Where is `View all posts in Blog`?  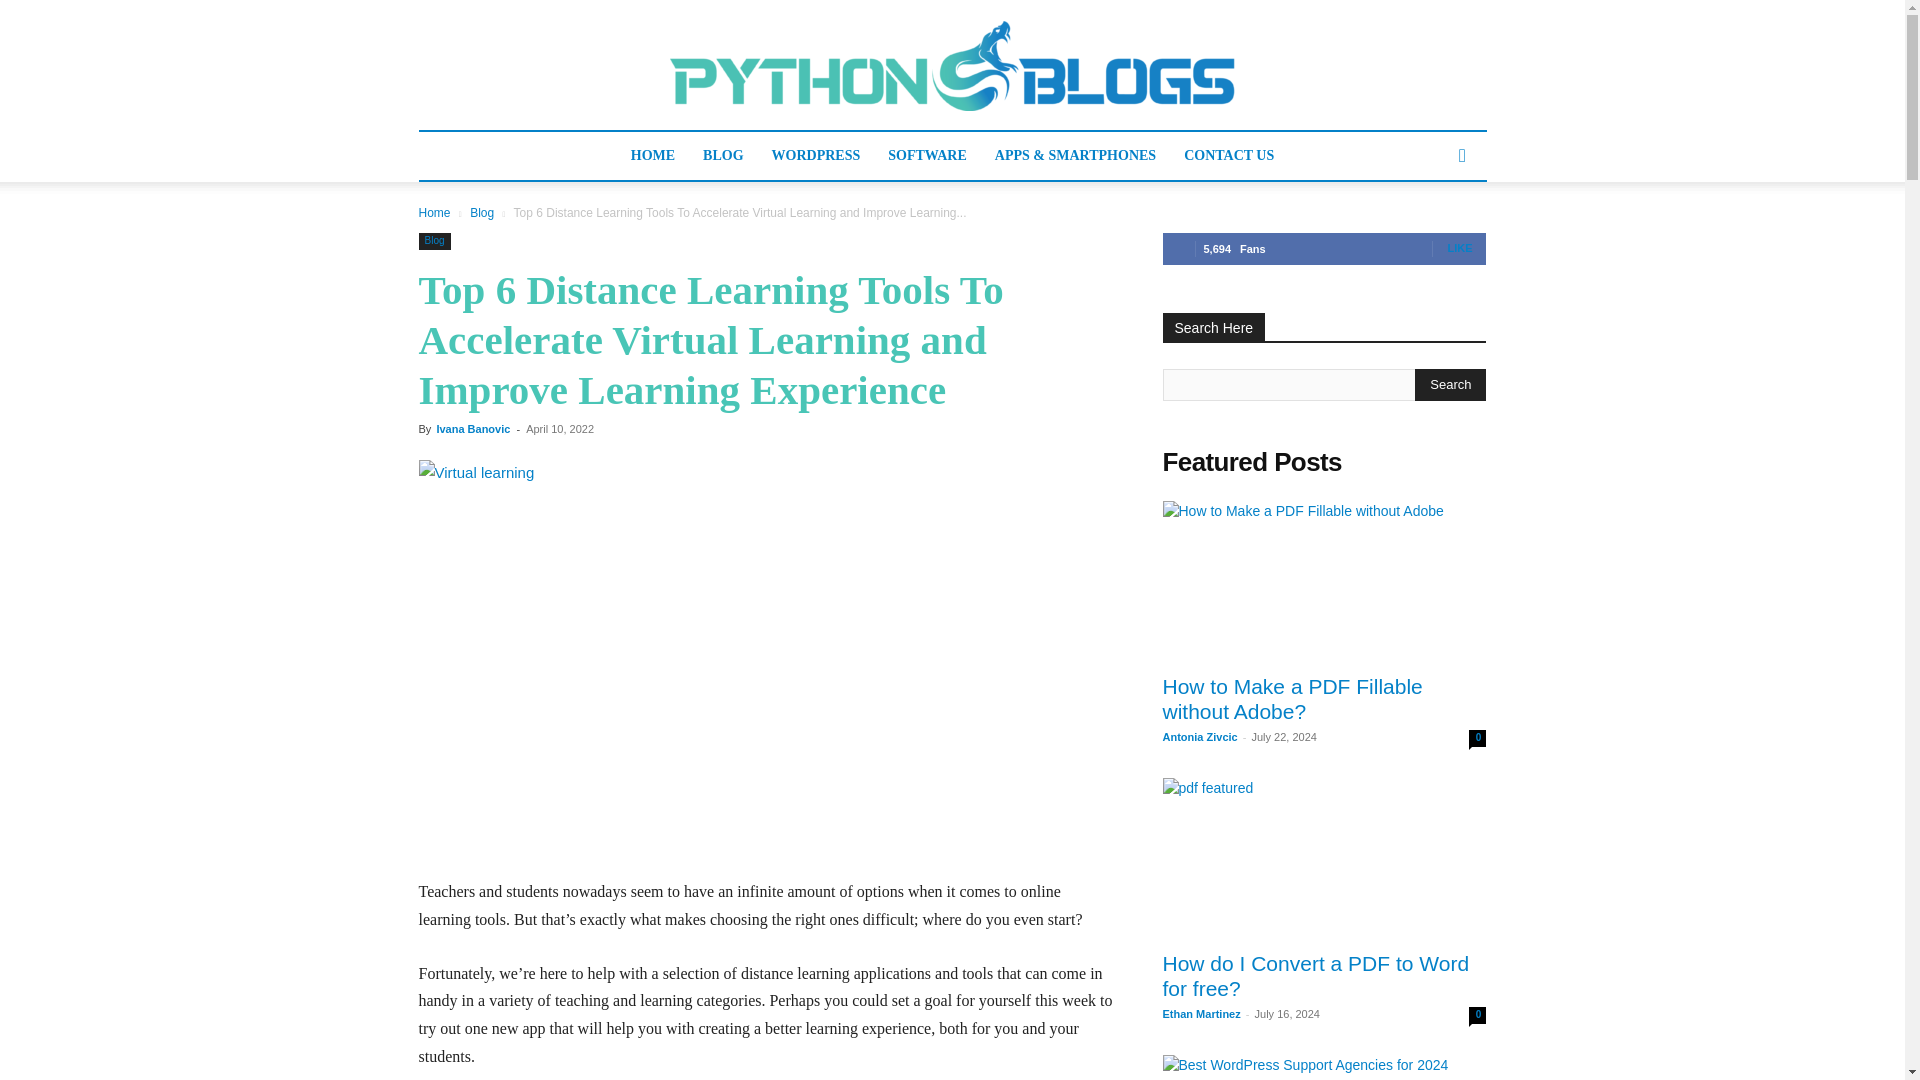
View all posts in Blog is located at coordinates (482, 213).